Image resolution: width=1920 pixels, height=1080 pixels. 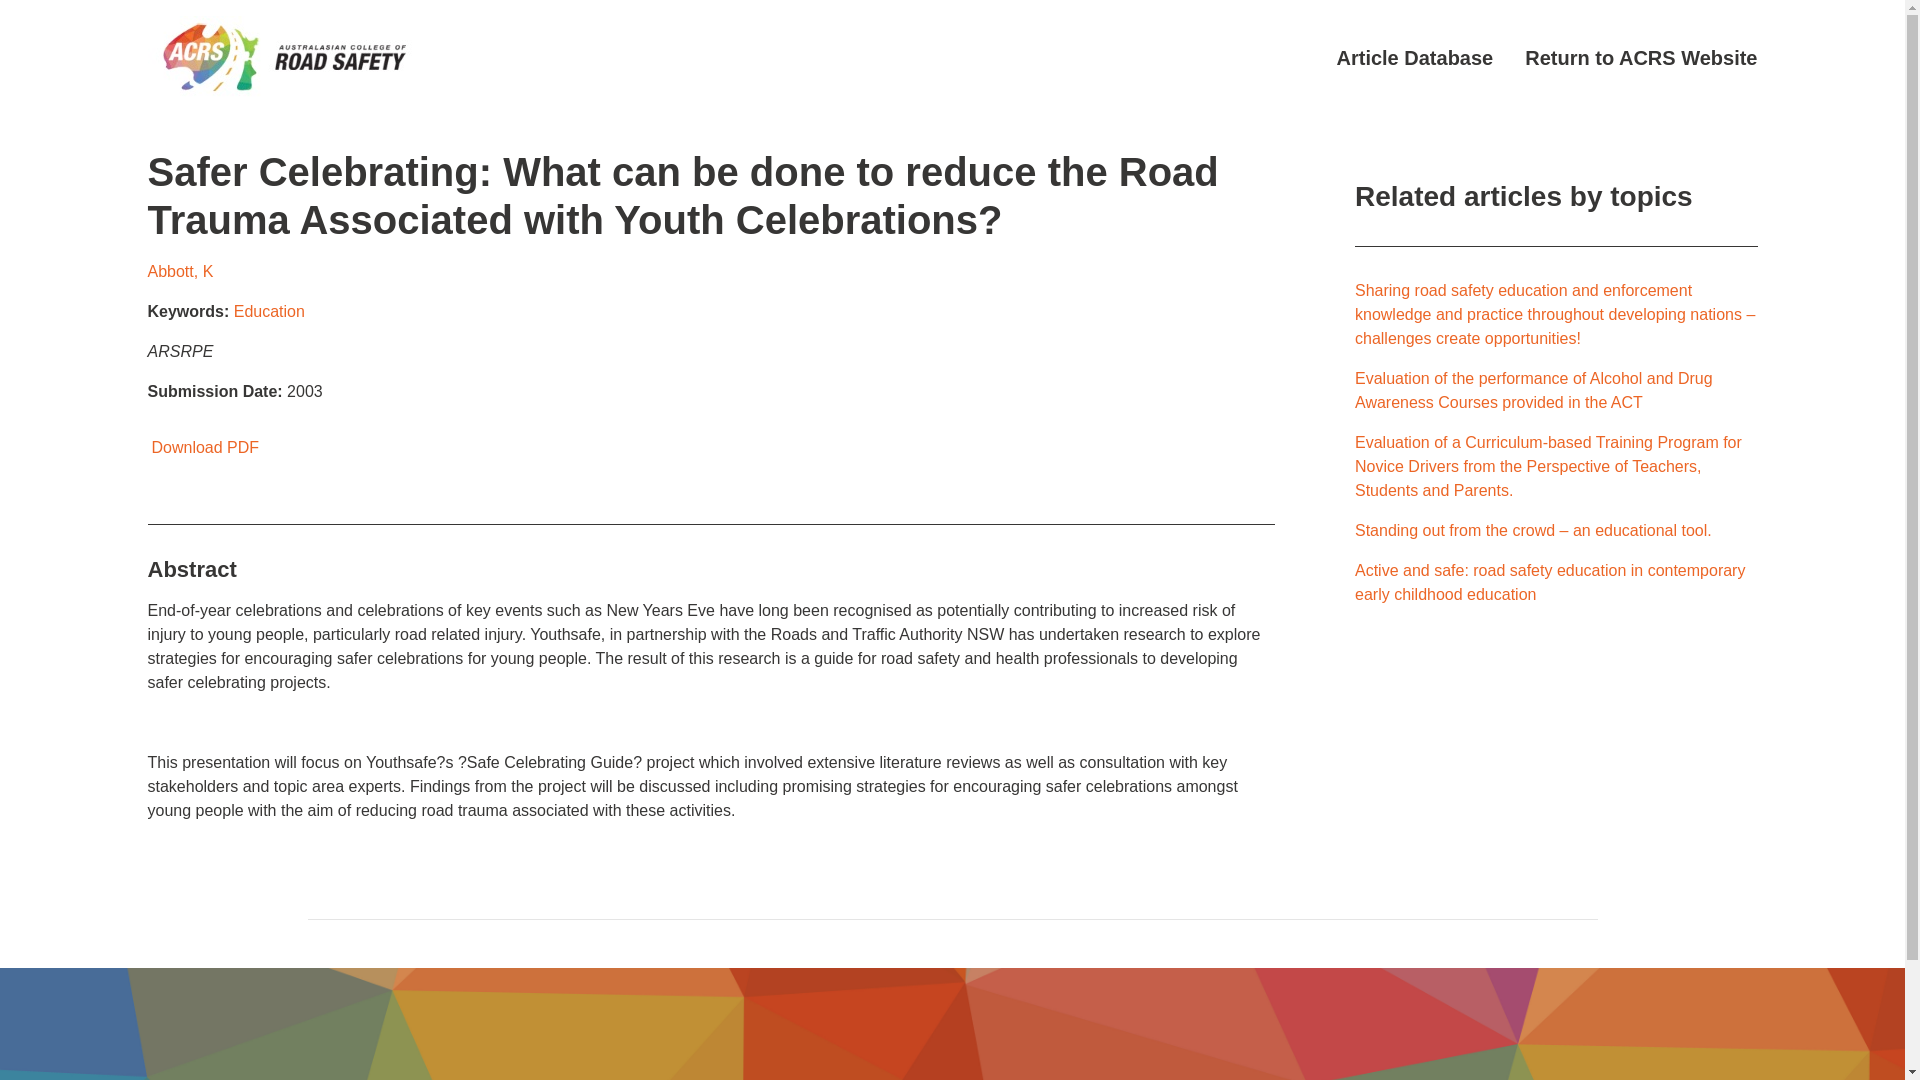 What do you see at coordinates (203, 446) in the screenshot?
I see `Download PDF` at bounding box center [203, 446].